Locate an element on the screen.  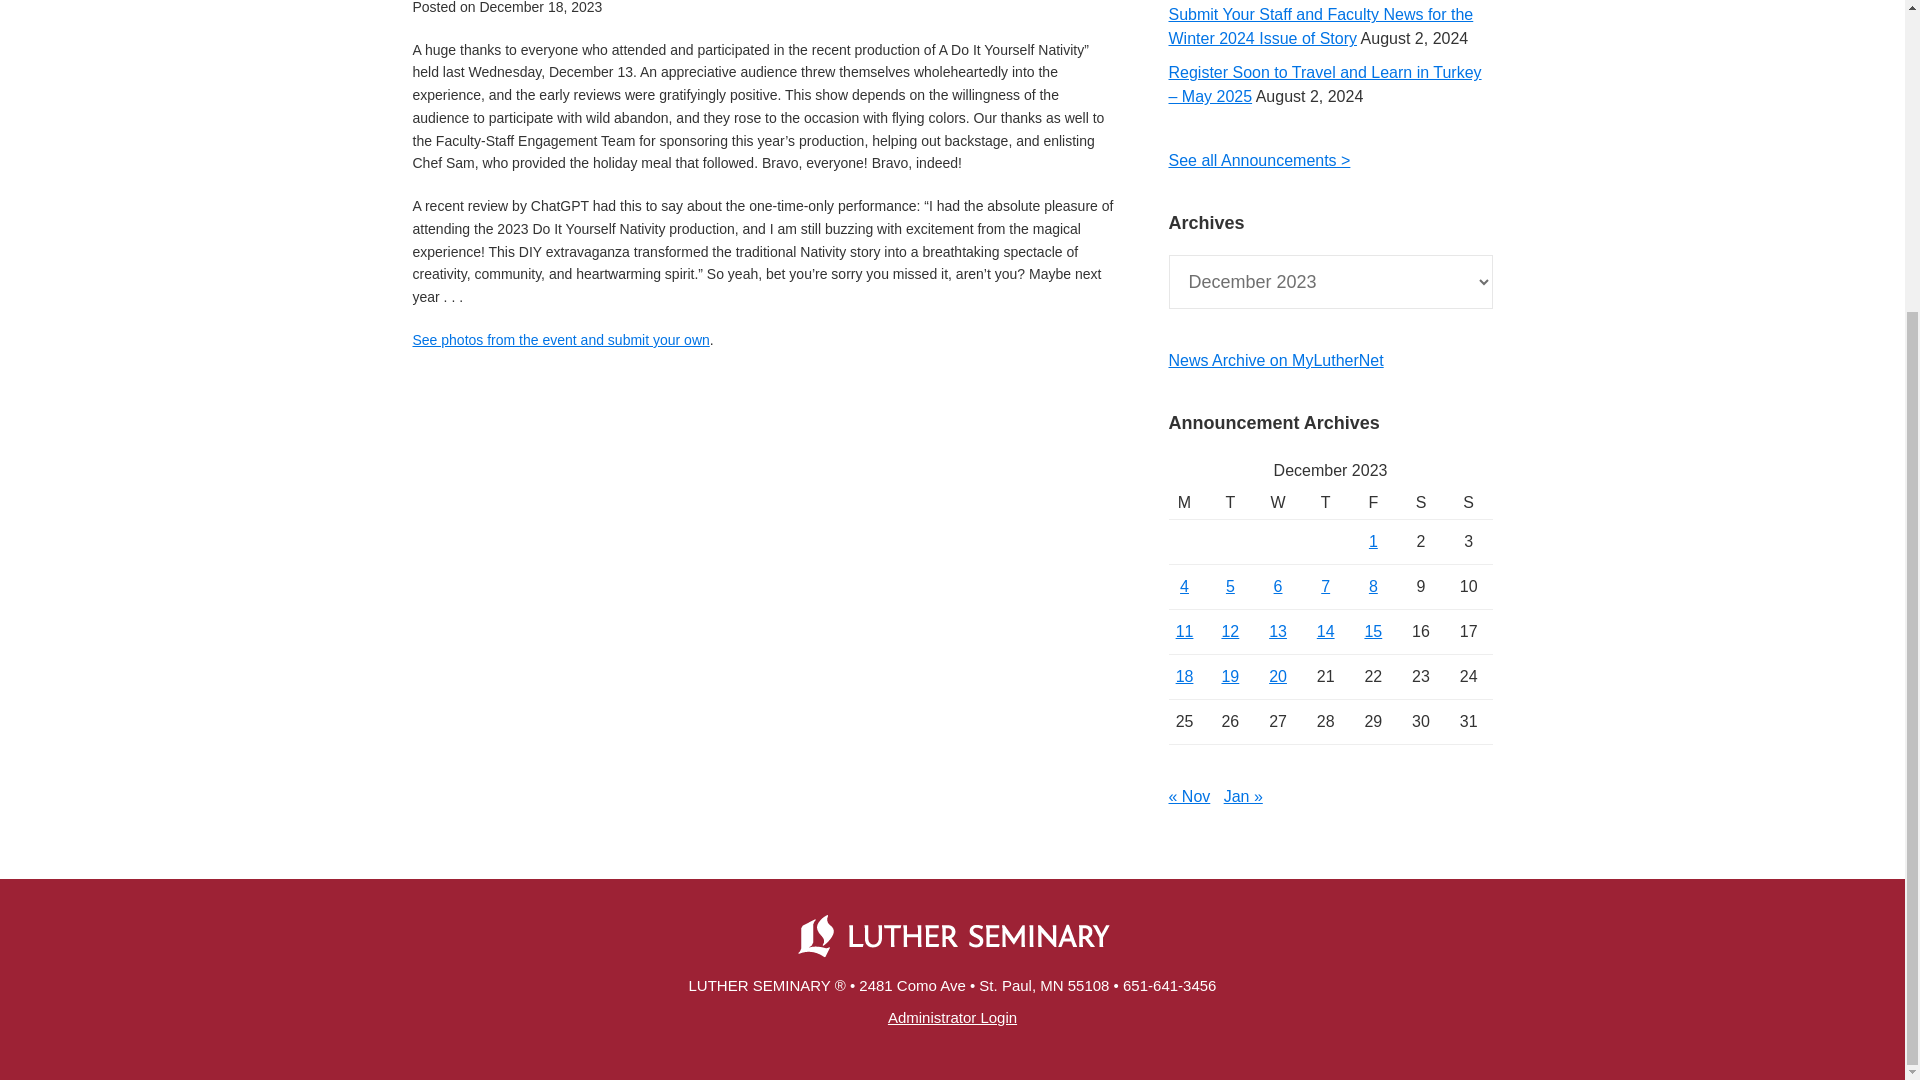
Saturday is located at coordinates (1421, 503).